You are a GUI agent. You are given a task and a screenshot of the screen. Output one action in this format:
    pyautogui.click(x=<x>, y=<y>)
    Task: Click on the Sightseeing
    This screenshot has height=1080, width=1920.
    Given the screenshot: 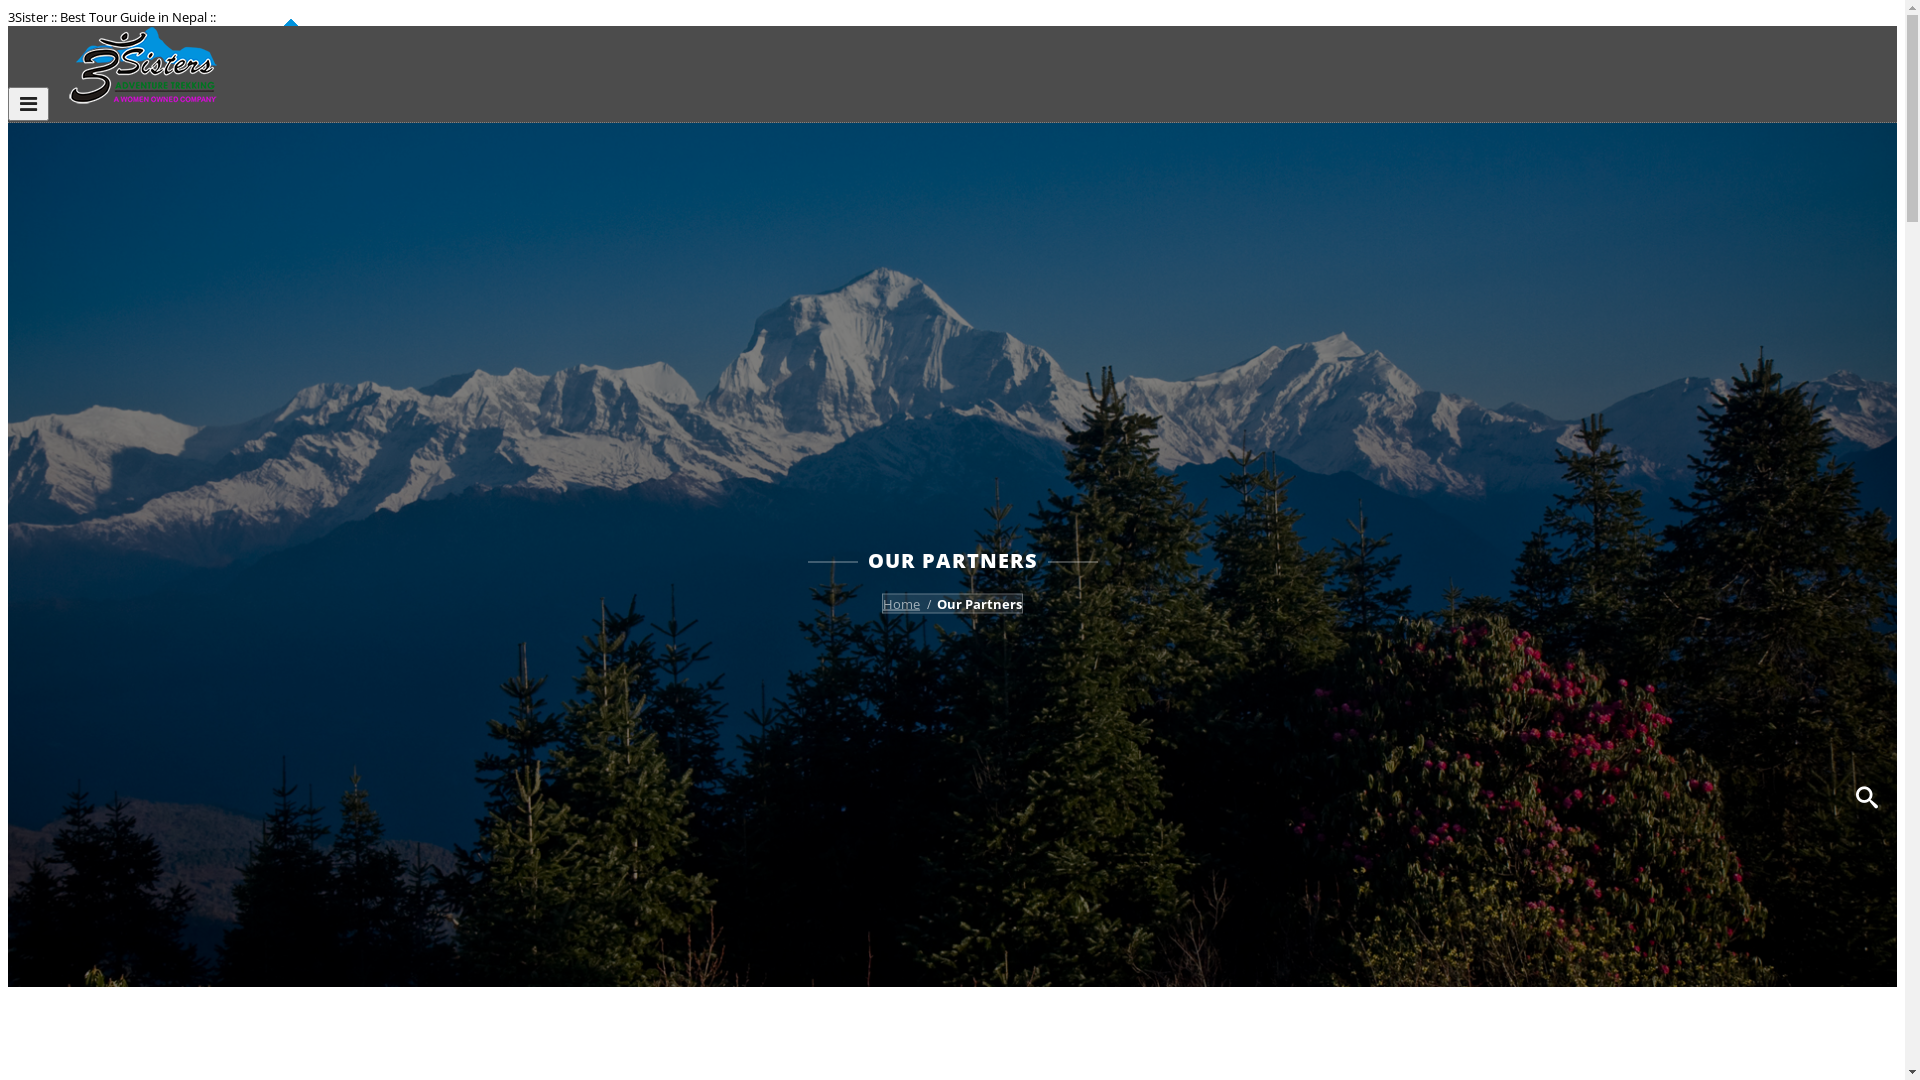 What is the action you would take?
    pyautogui.click(x=1727, y=578)
    